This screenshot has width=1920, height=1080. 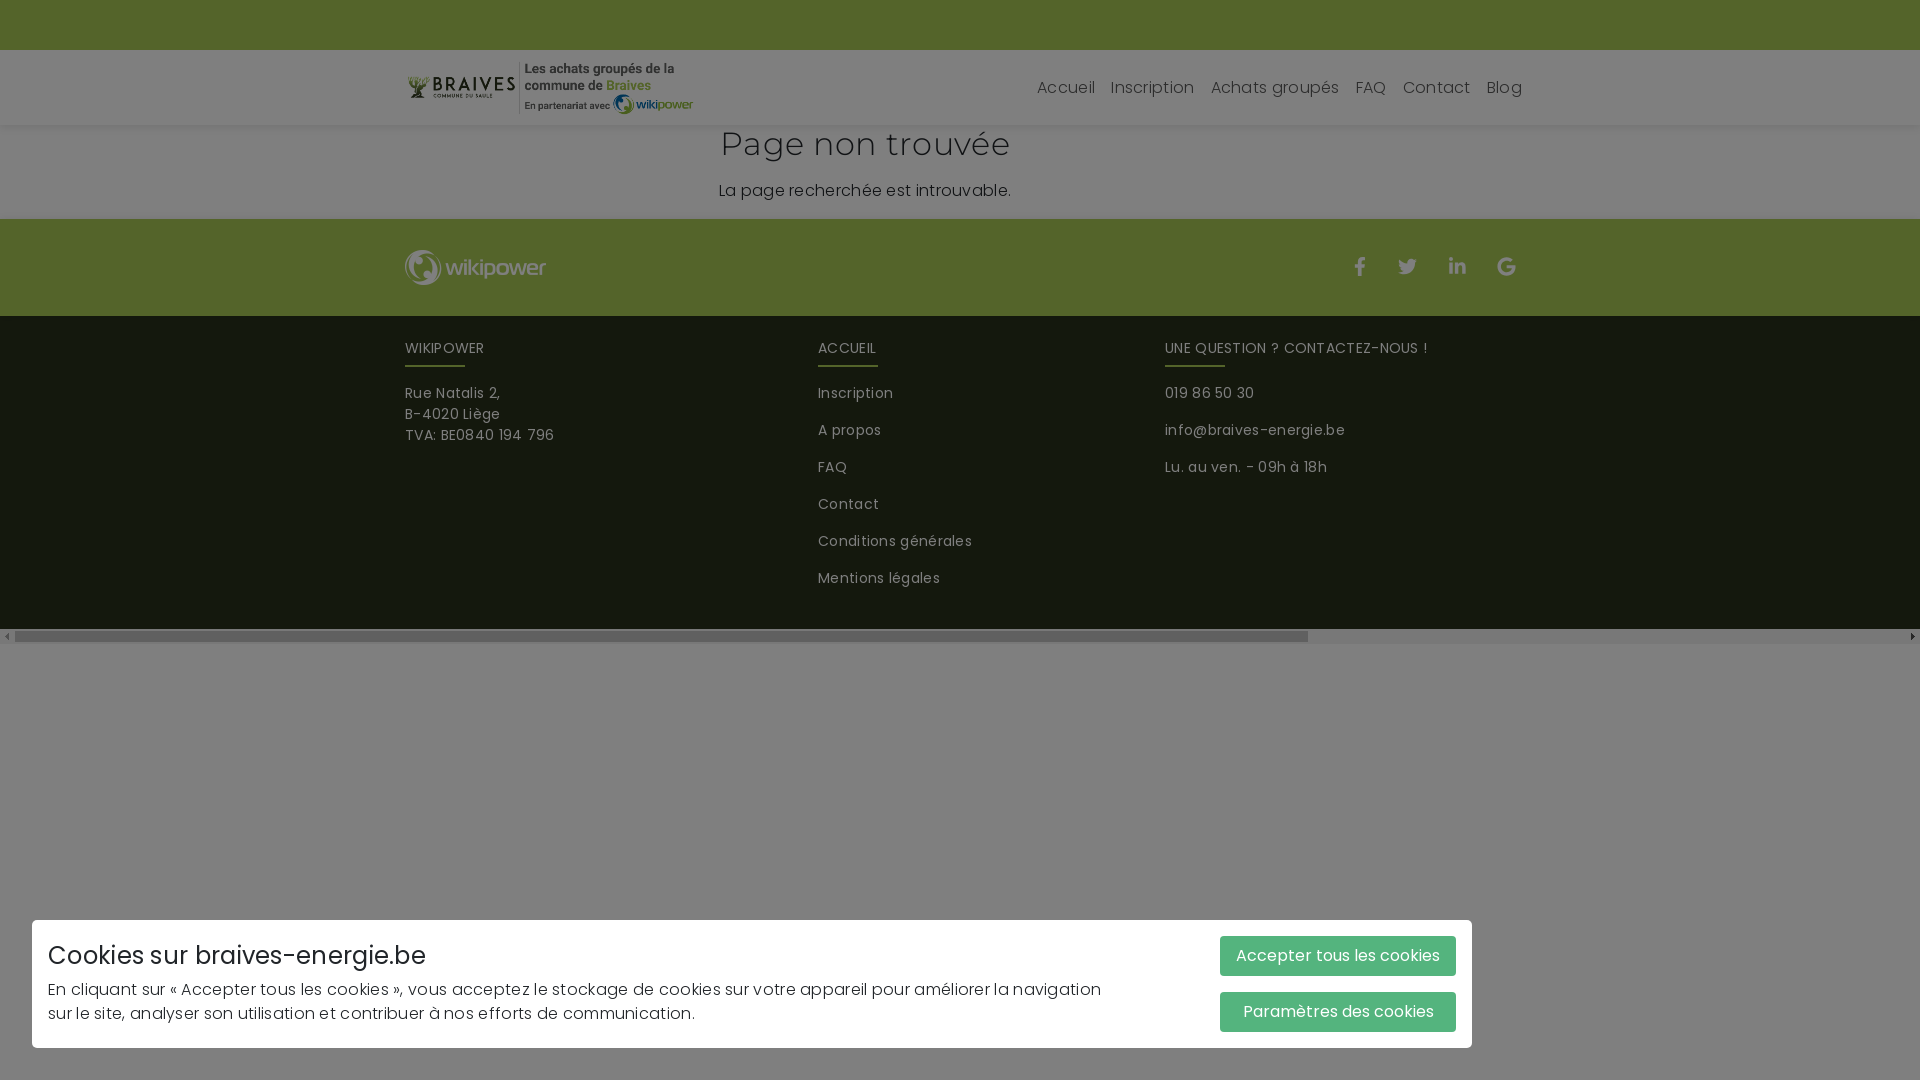 I want to click on Contact, so click(x=1437, y=88).